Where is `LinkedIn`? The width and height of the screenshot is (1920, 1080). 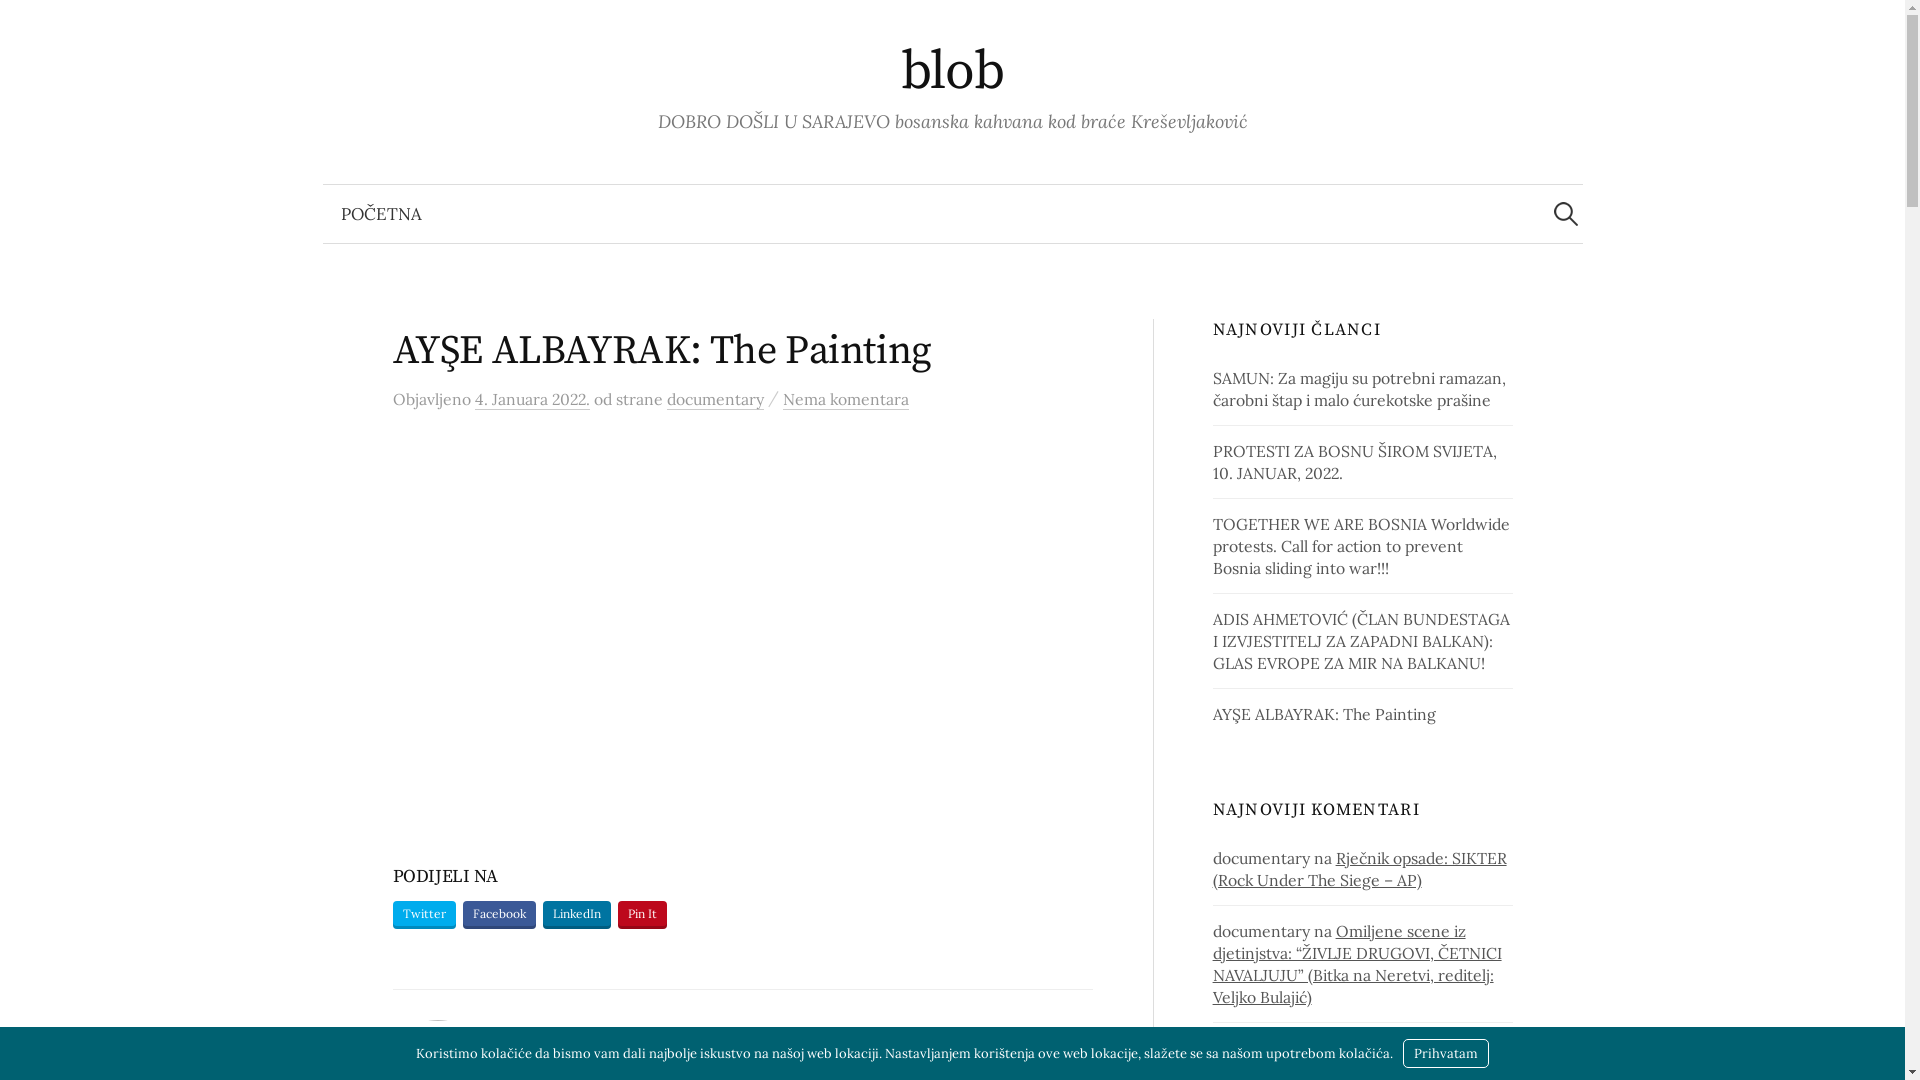 LinkedIn is located at coordinates (576, 914).